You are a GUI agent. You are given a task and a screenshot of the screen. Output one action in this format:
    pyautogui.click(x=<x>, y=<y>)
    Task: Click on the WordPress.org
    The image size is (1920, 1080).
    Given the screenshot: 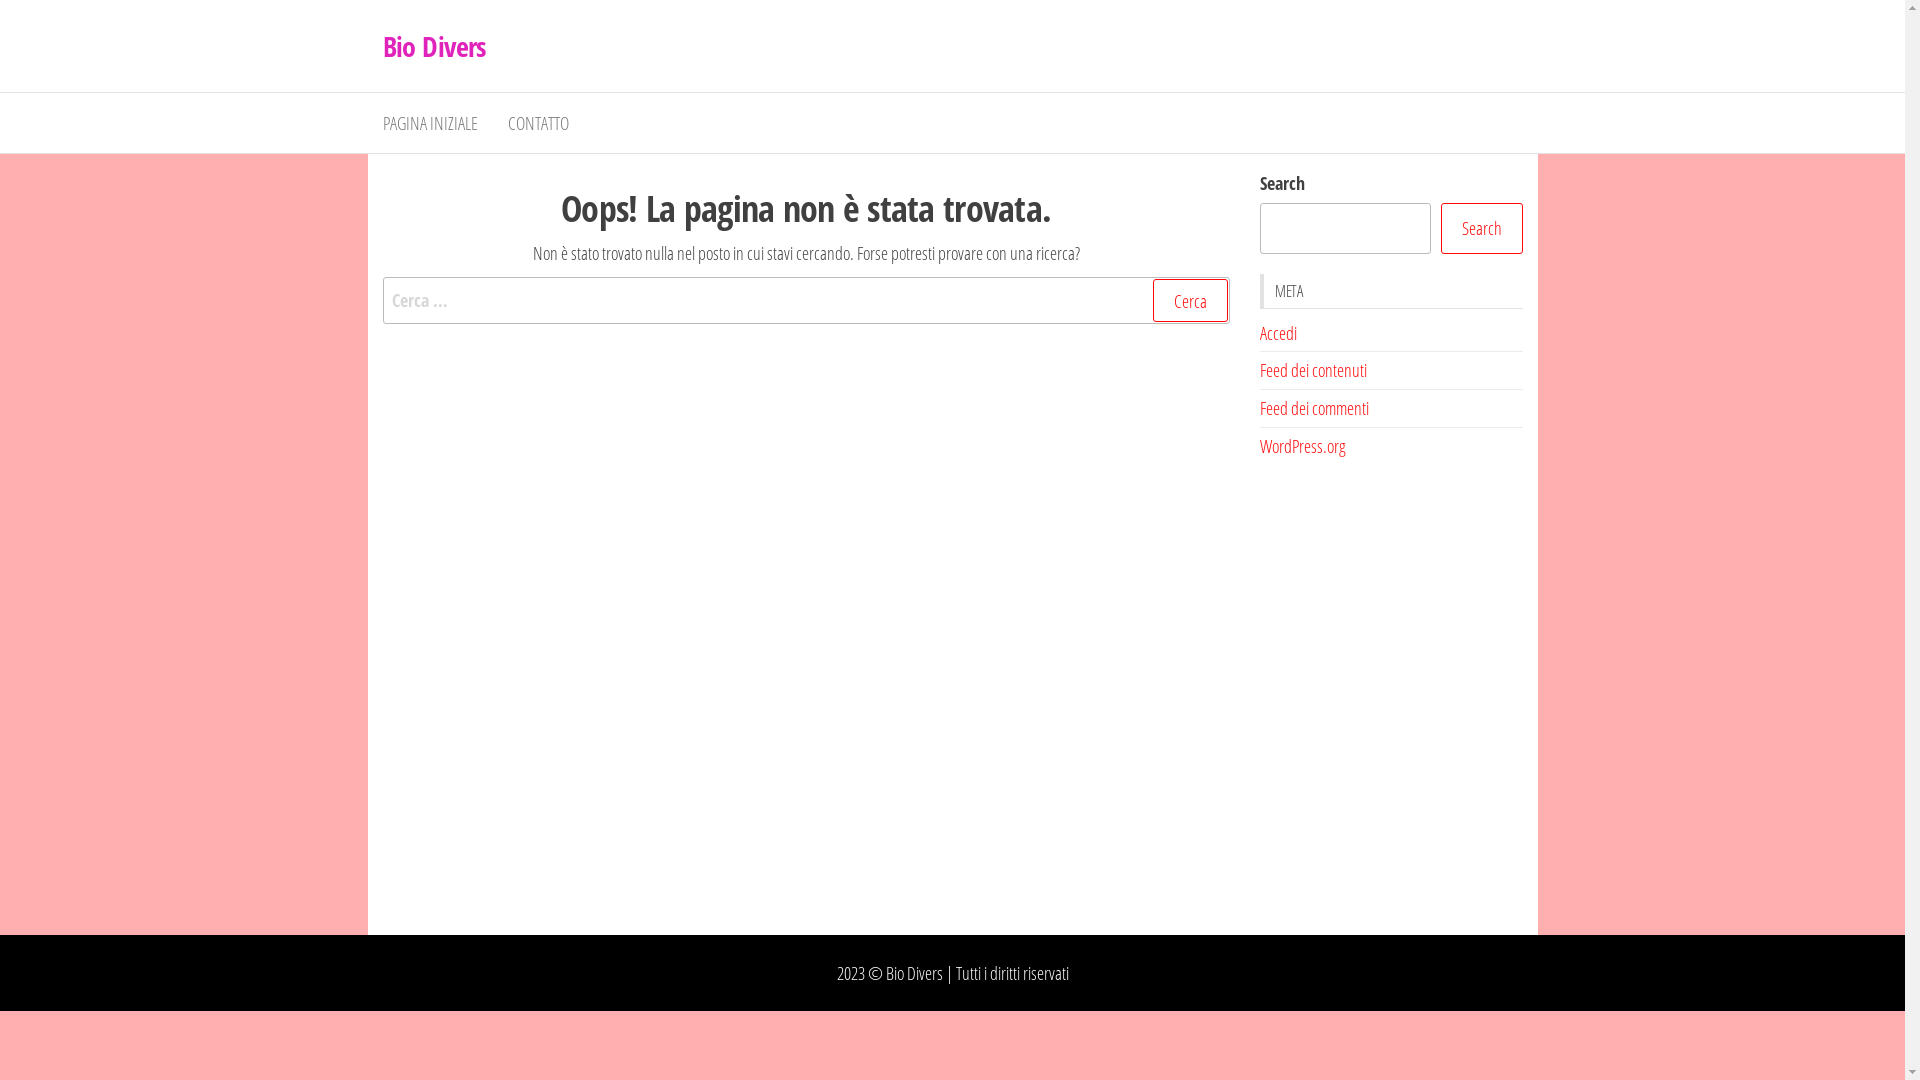 What is the action you would take?
    pyautogui.click(x=1303, y=446)
    